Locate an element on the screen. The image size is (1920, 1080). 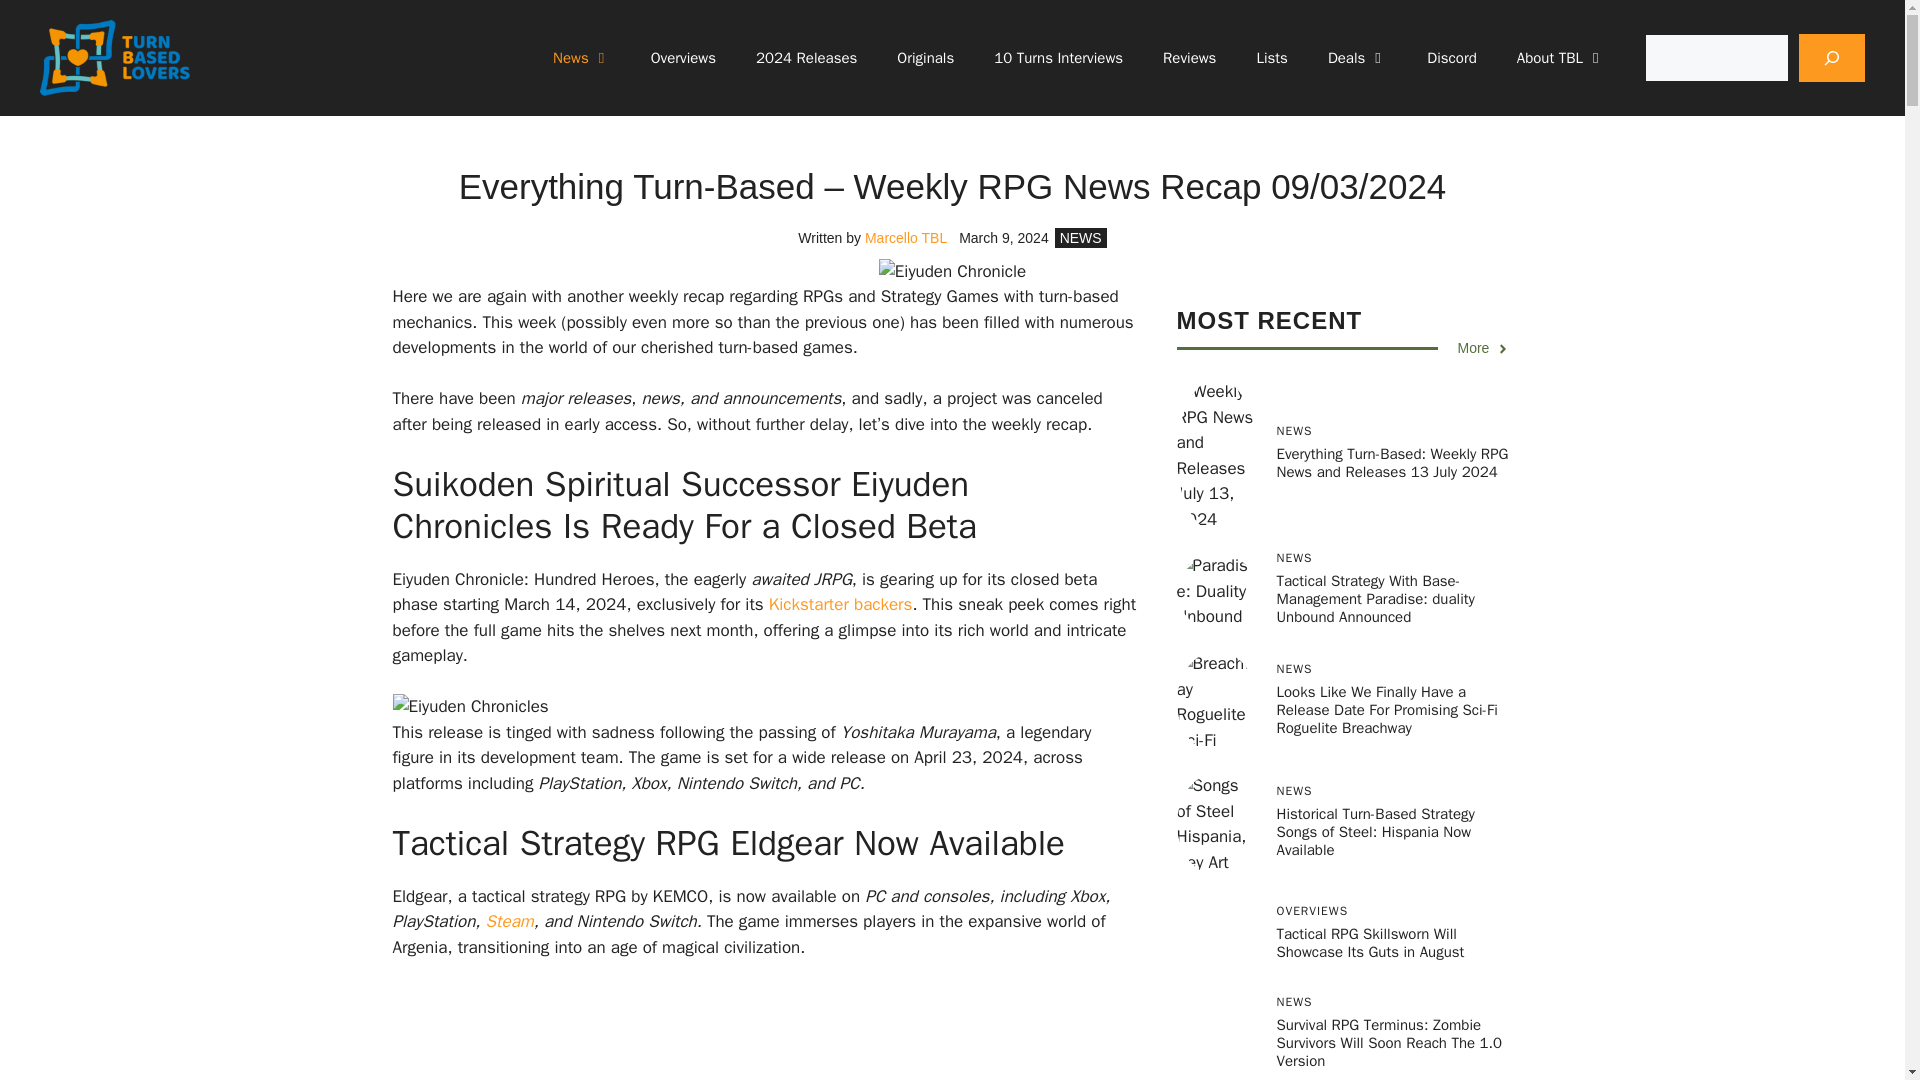
NEWS is located at coordinates (1080, 238).